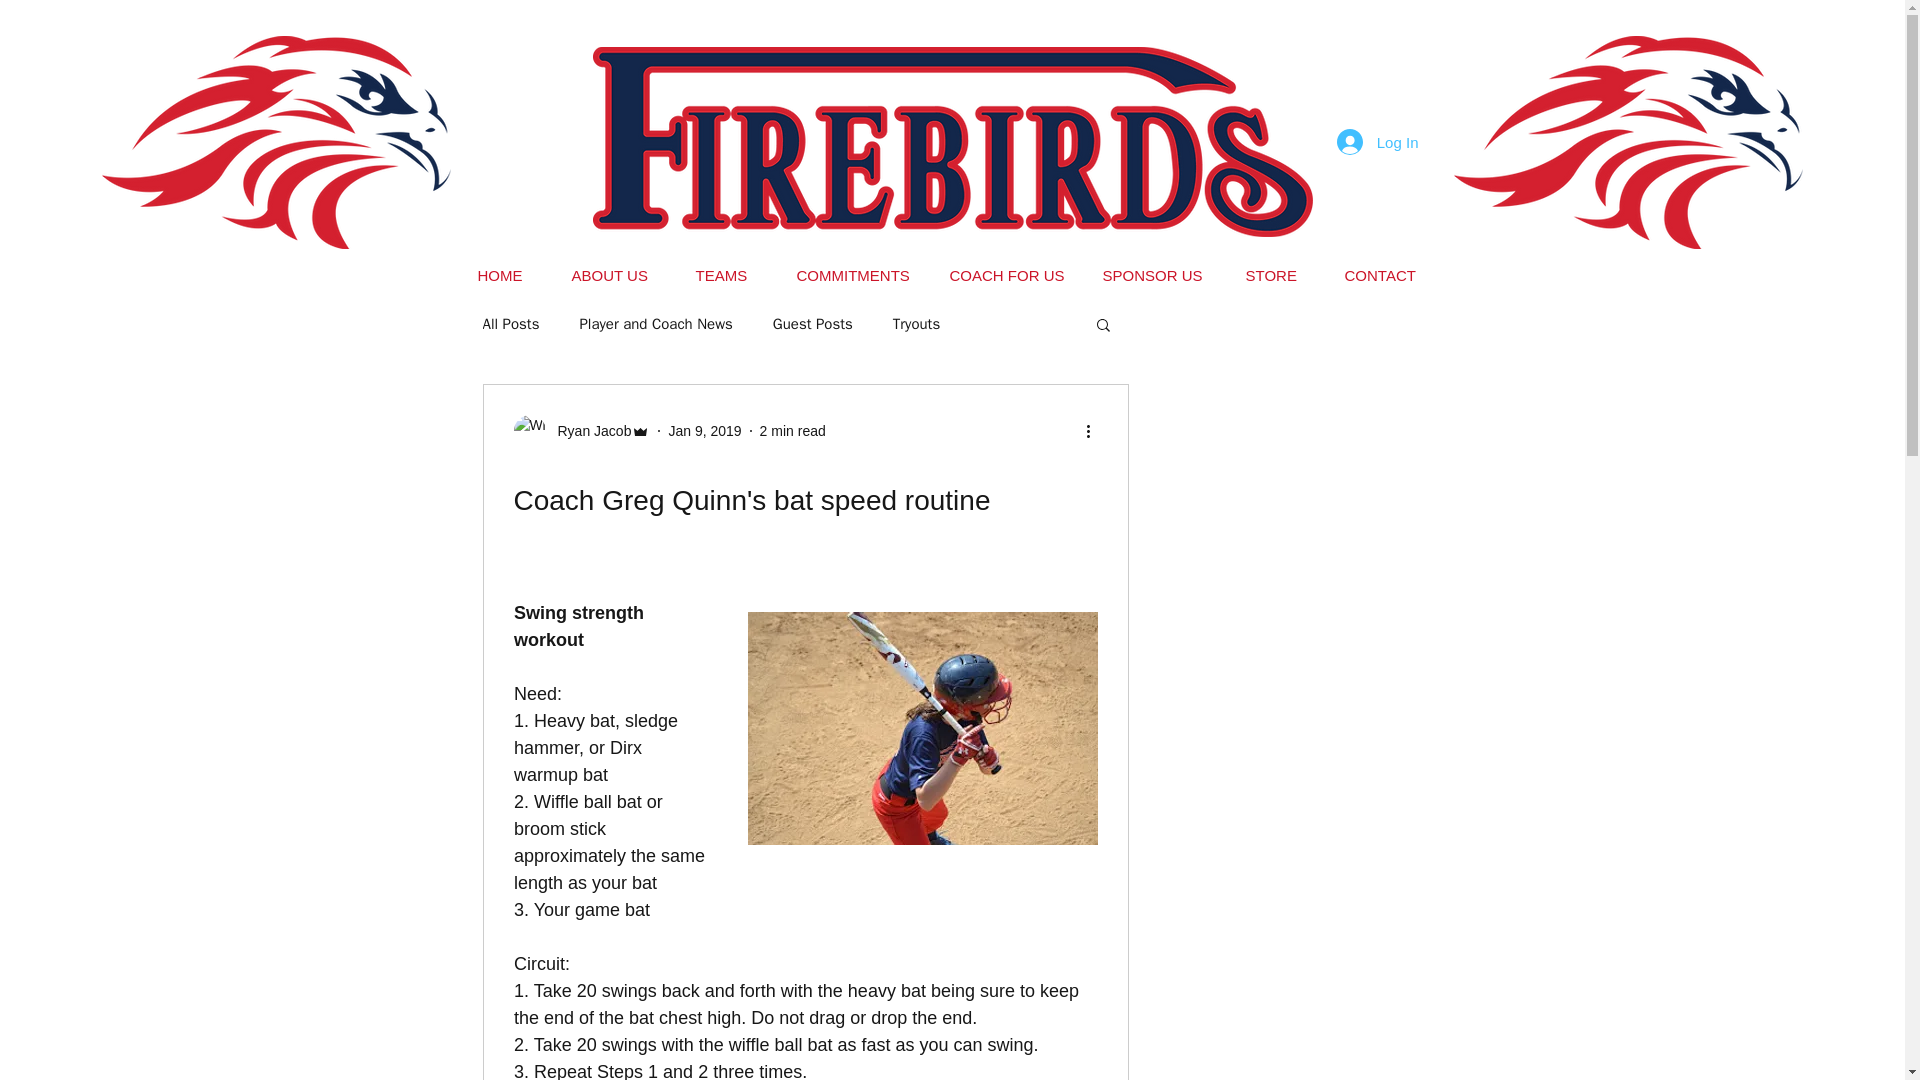 This screenshot has height=1080, width=1920. Describe the element at coordinates (1377, 142) in the screenshot. I see `Log In` at that location.